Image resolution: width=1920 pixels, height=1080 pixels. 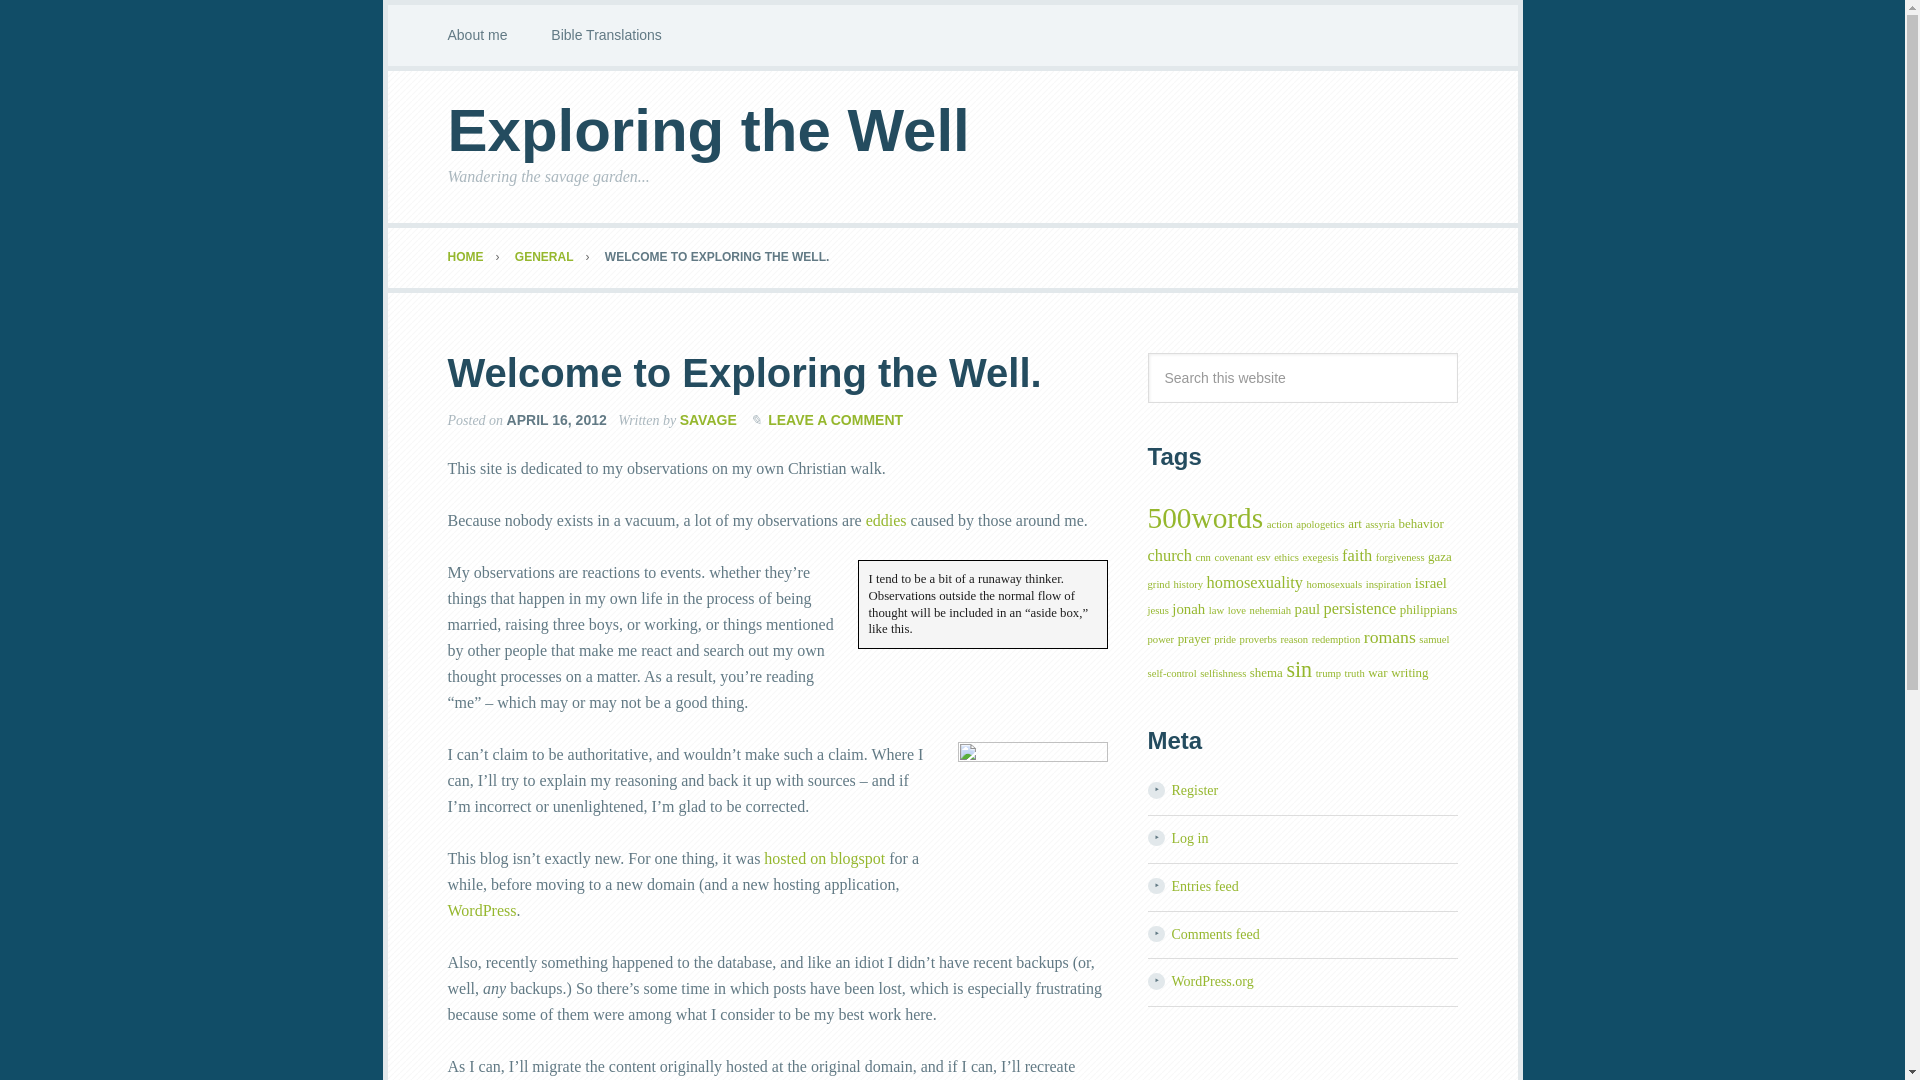 I want to click on inspiration, so click(x=1388, y=584).